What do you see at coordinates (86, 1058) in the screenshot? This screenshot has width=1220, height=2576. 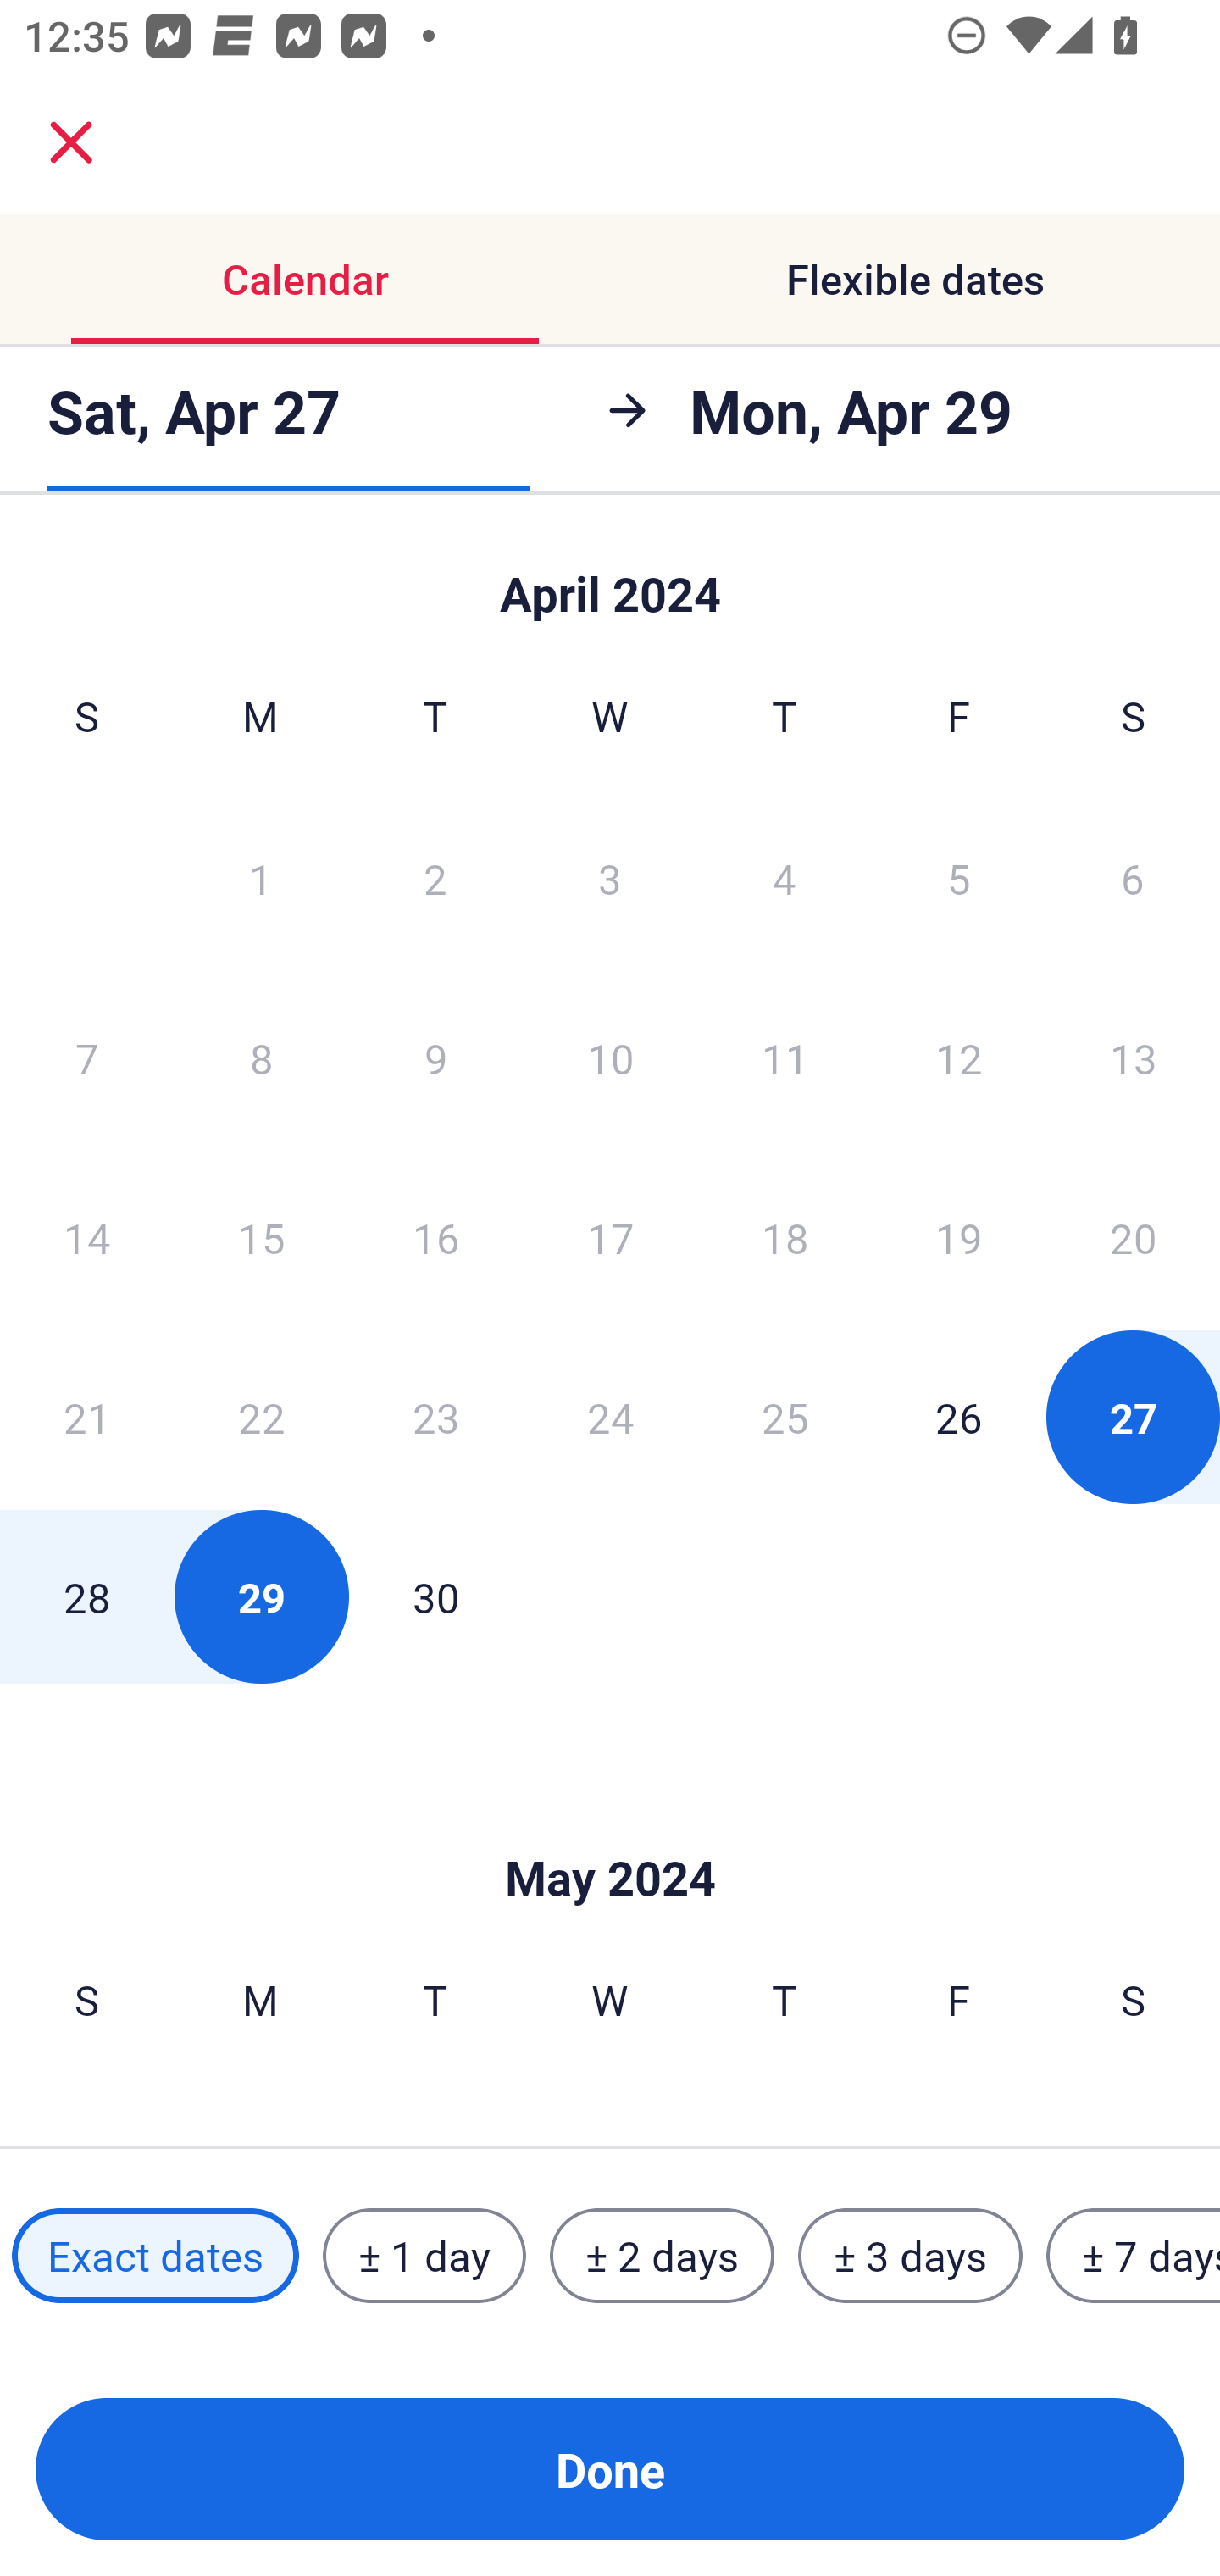 I see `7 Sunday, April 7, 2024` at bounding box center [86, 1058].